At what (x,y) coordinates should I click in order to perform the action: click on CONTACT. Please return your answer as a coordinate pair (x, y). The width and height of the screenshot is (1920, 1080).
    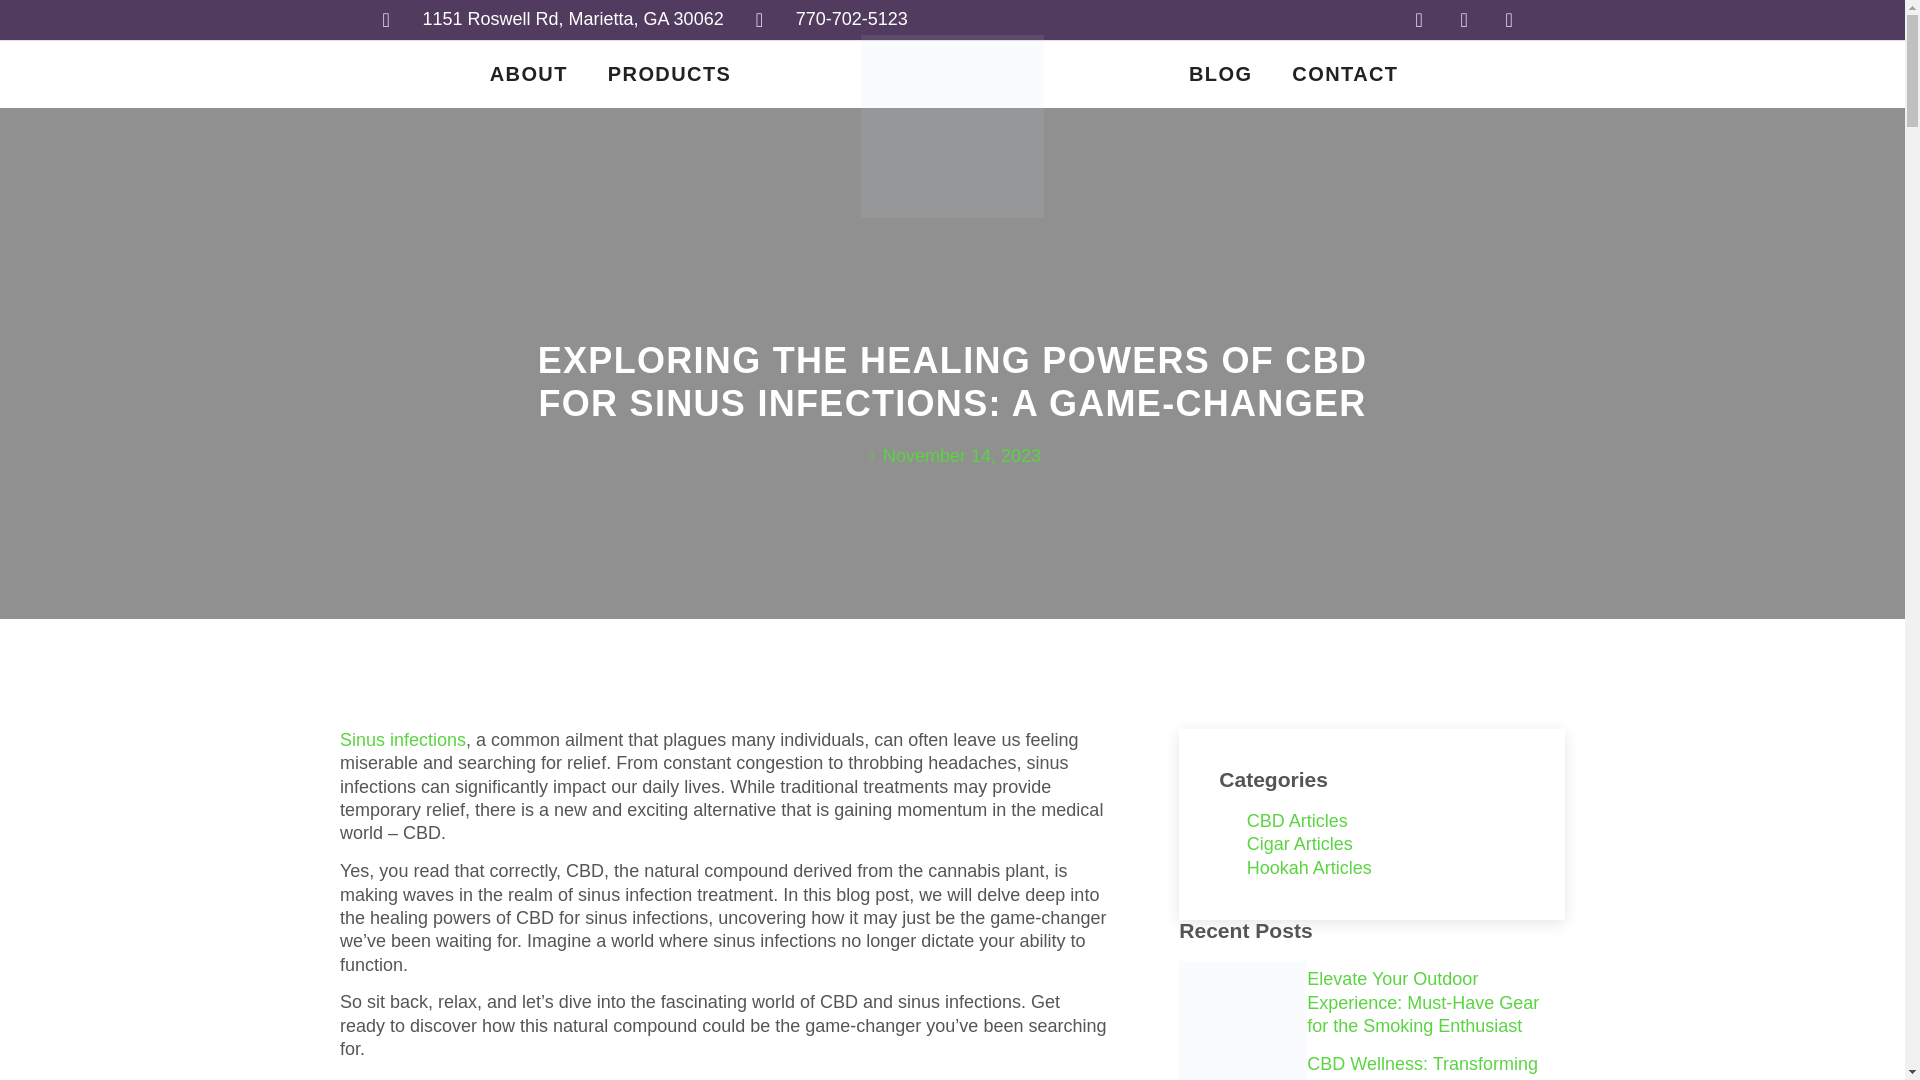
    Looking at the image, I should click on (1344, 74).